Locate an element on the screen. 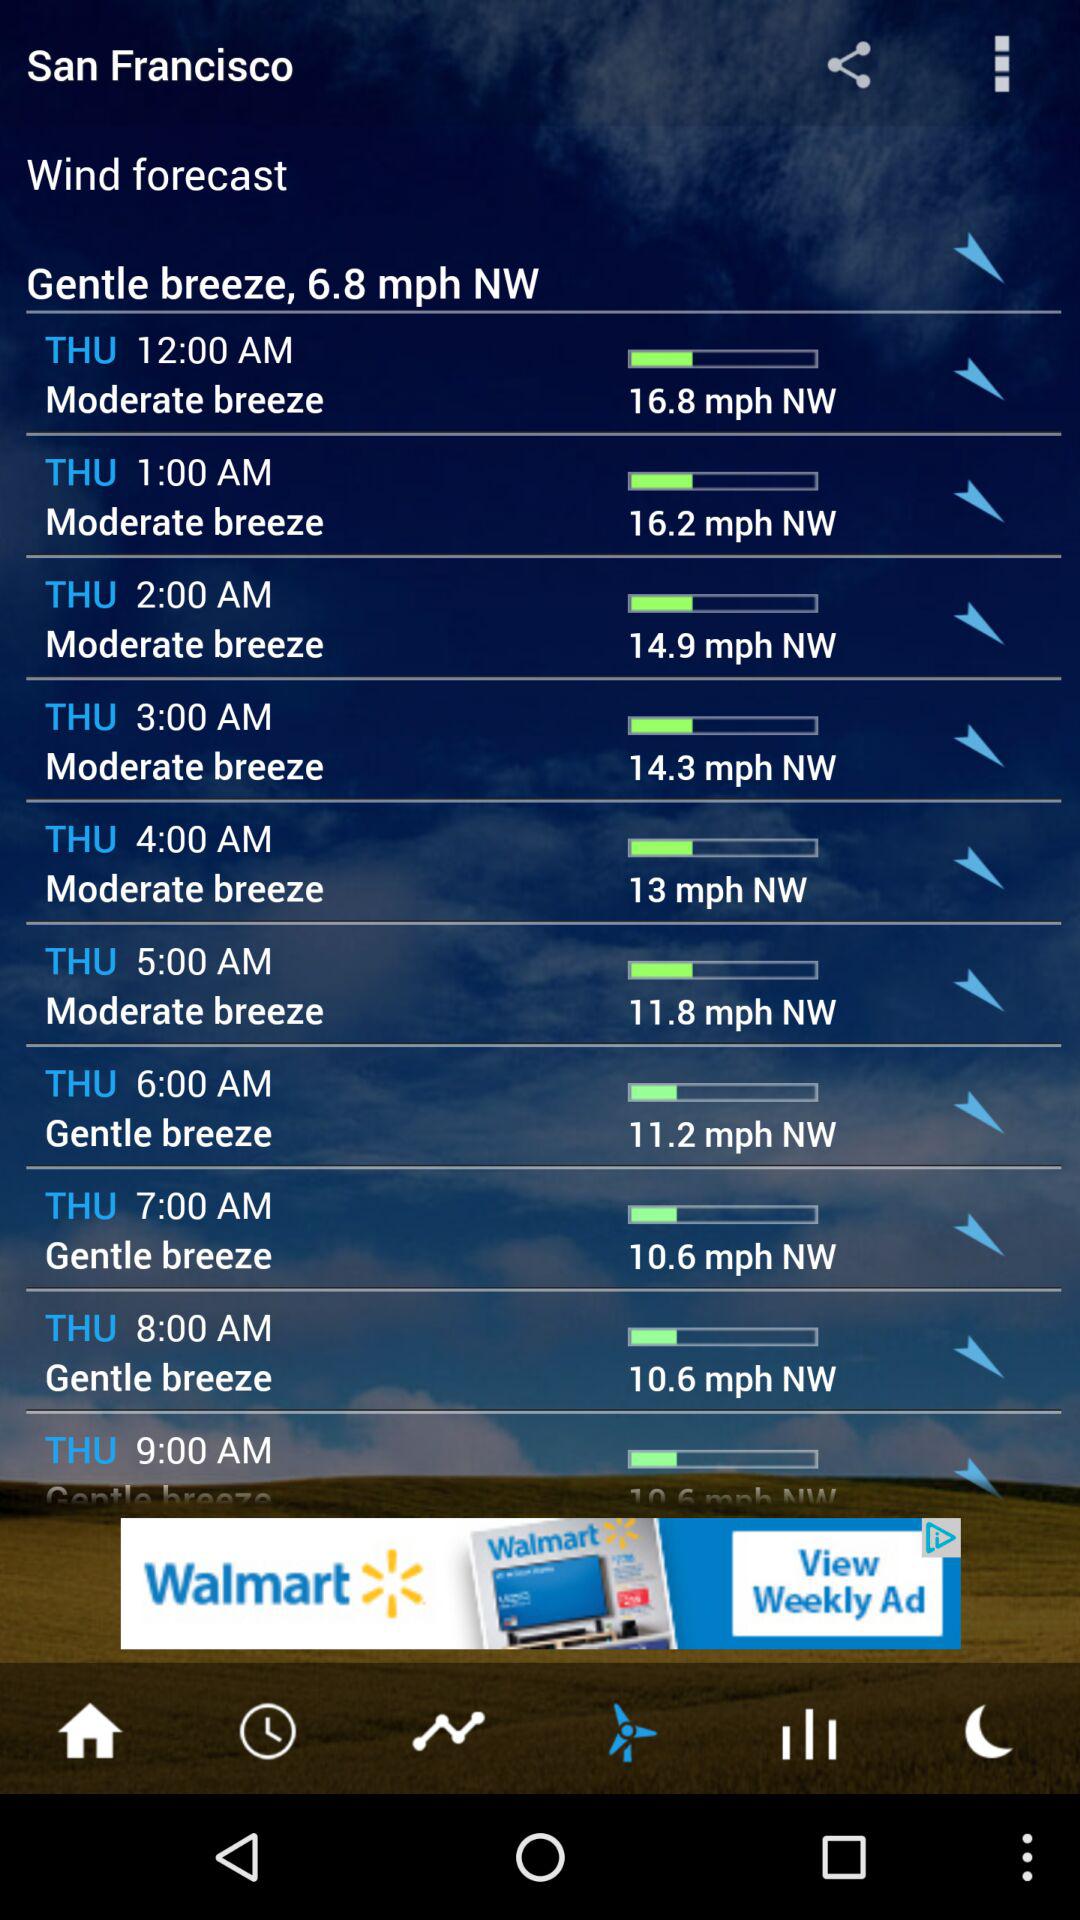 The image size is (1080, 1920). open advertisement is located at coordinates (540, 1584).